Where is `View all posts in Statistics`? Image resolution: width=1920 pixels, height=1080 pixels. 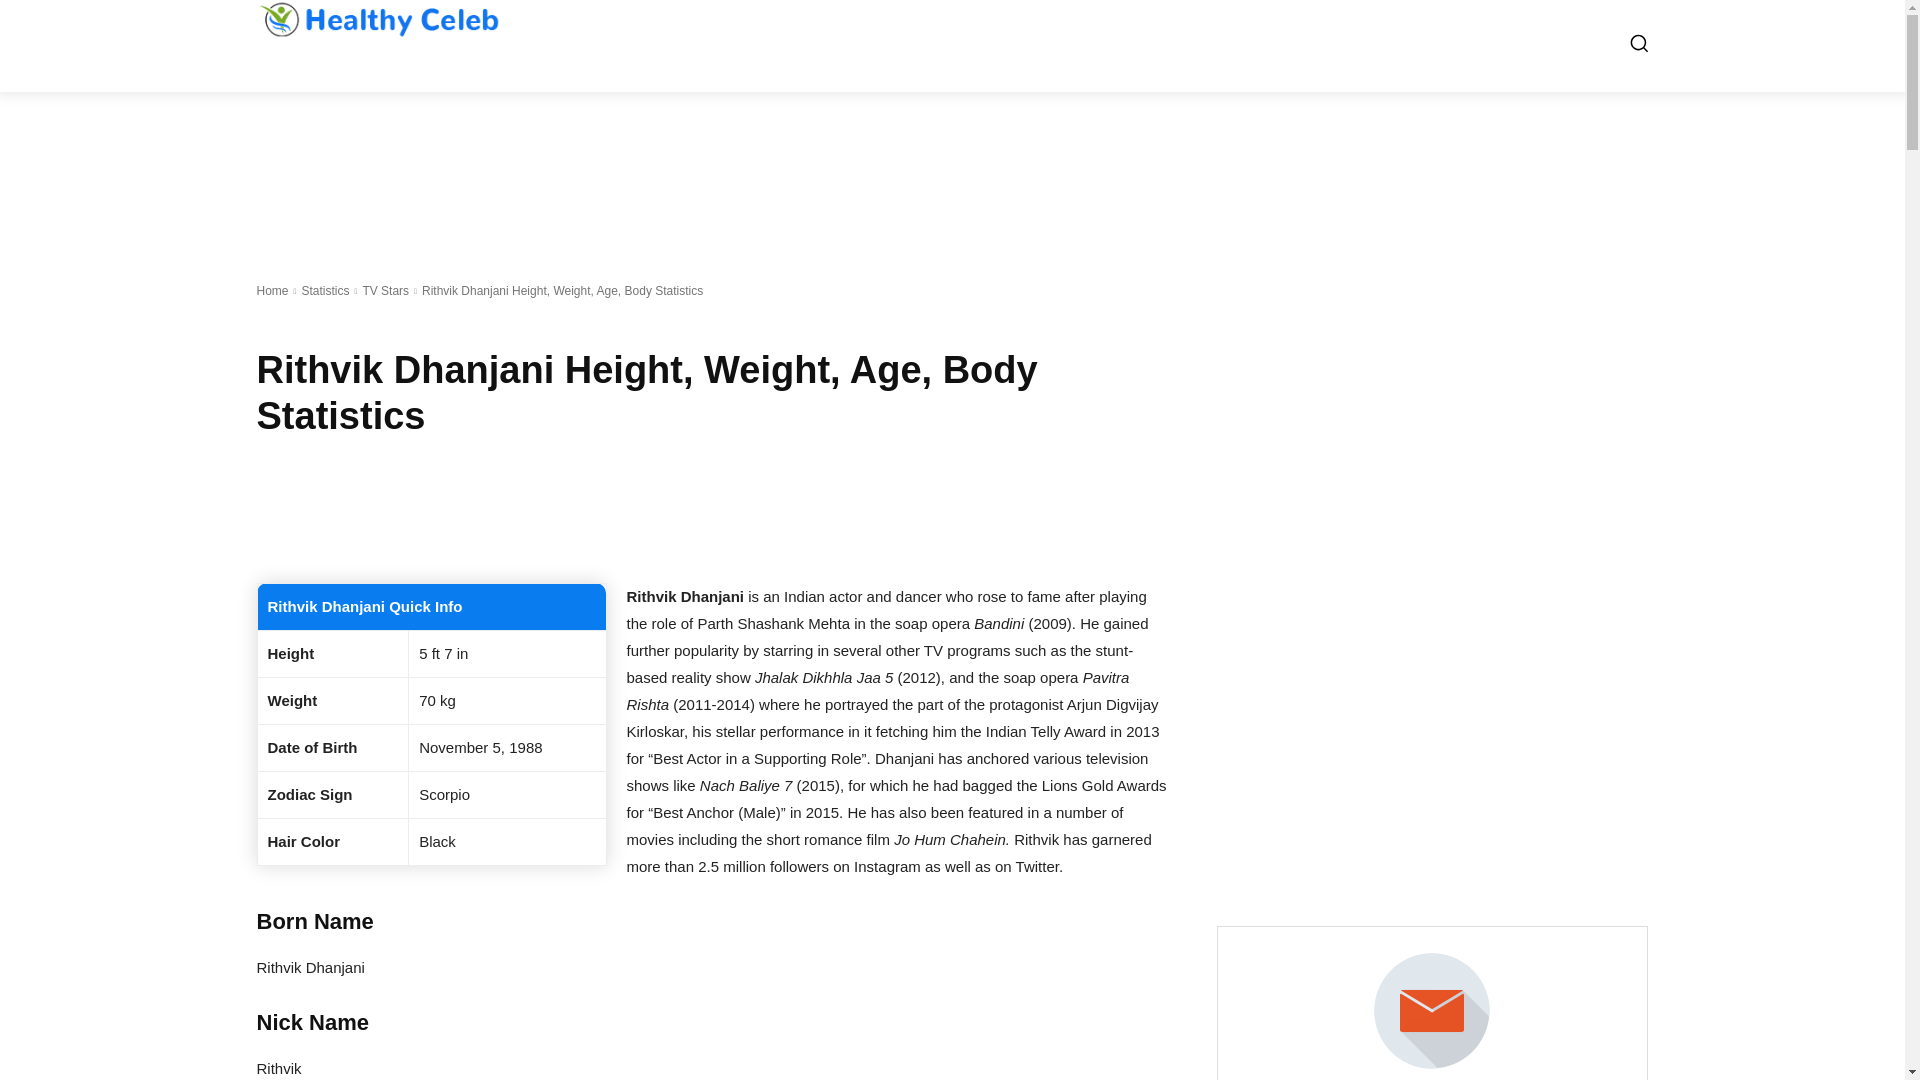
View all posts in Statistics is located at coordinates (325, 291).